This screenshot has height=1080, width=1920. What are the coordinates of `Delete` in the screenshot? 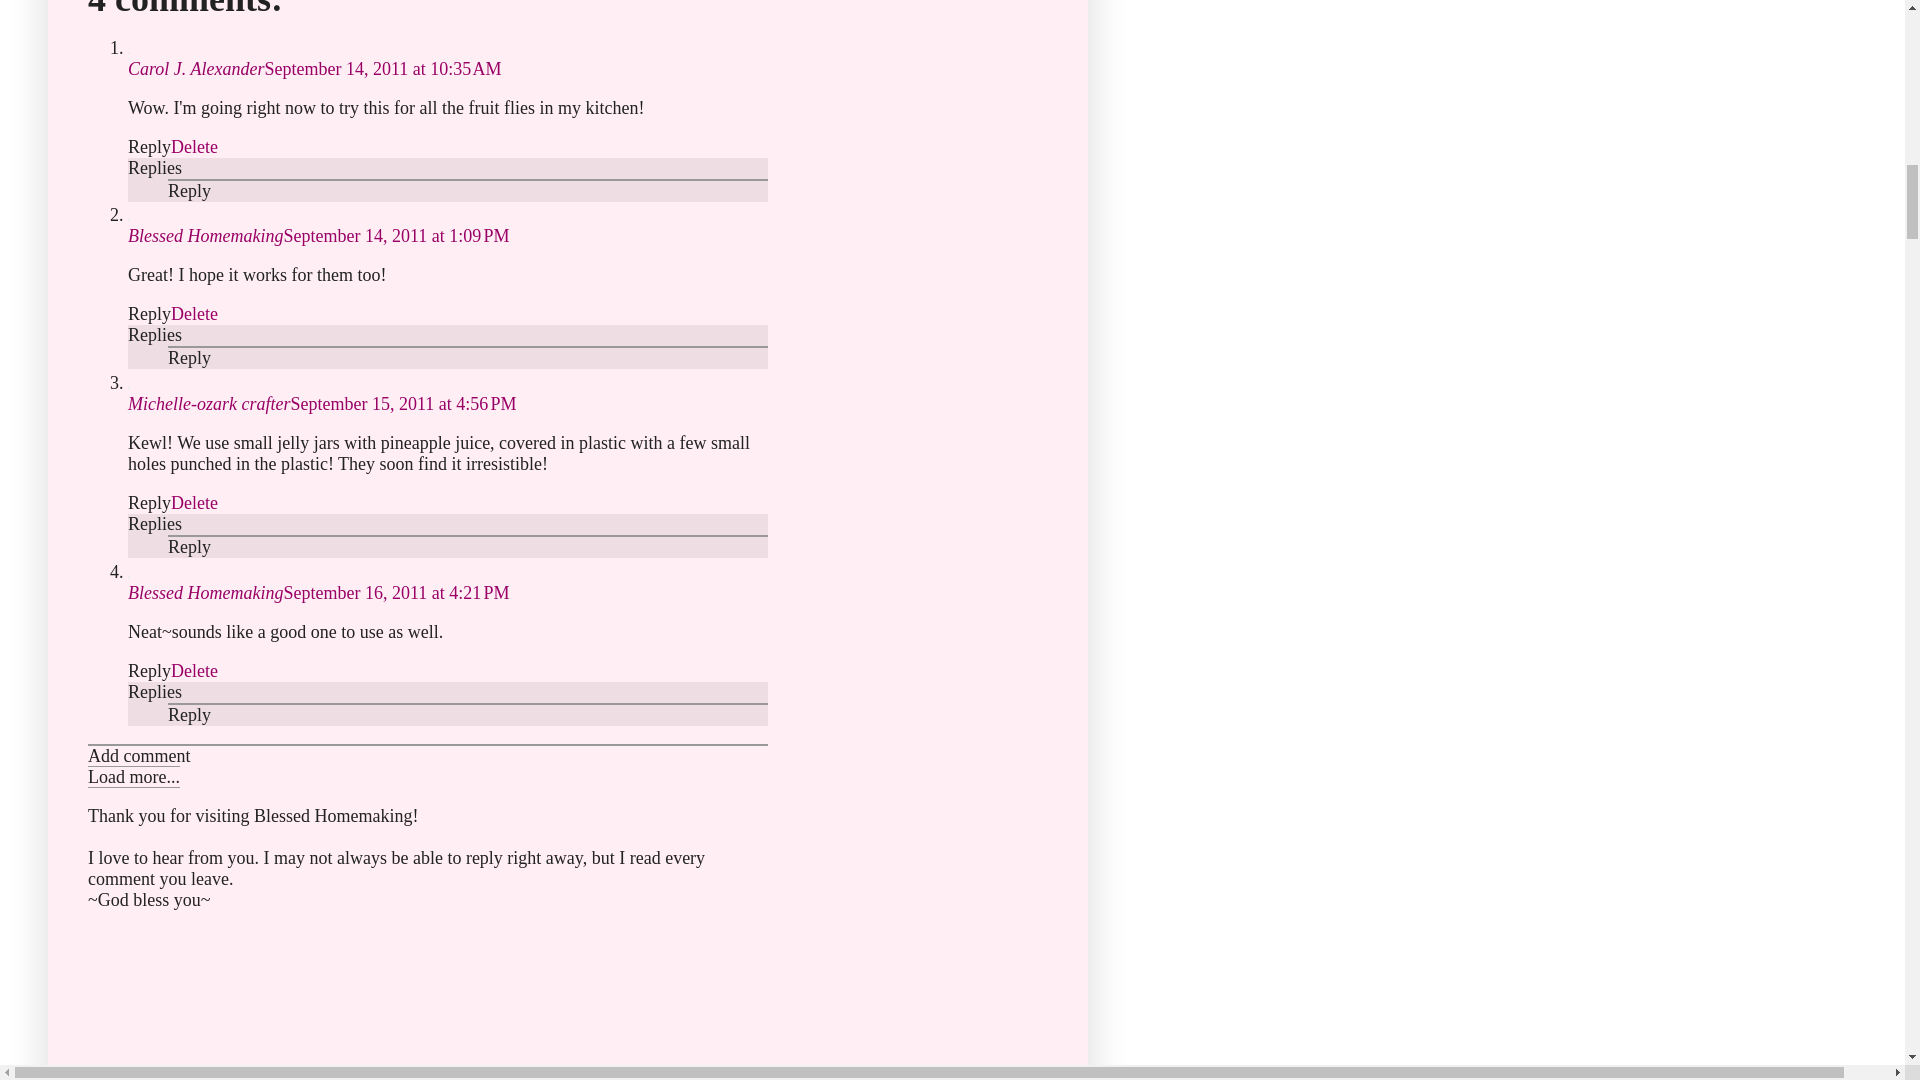 It's located at (194, 502).